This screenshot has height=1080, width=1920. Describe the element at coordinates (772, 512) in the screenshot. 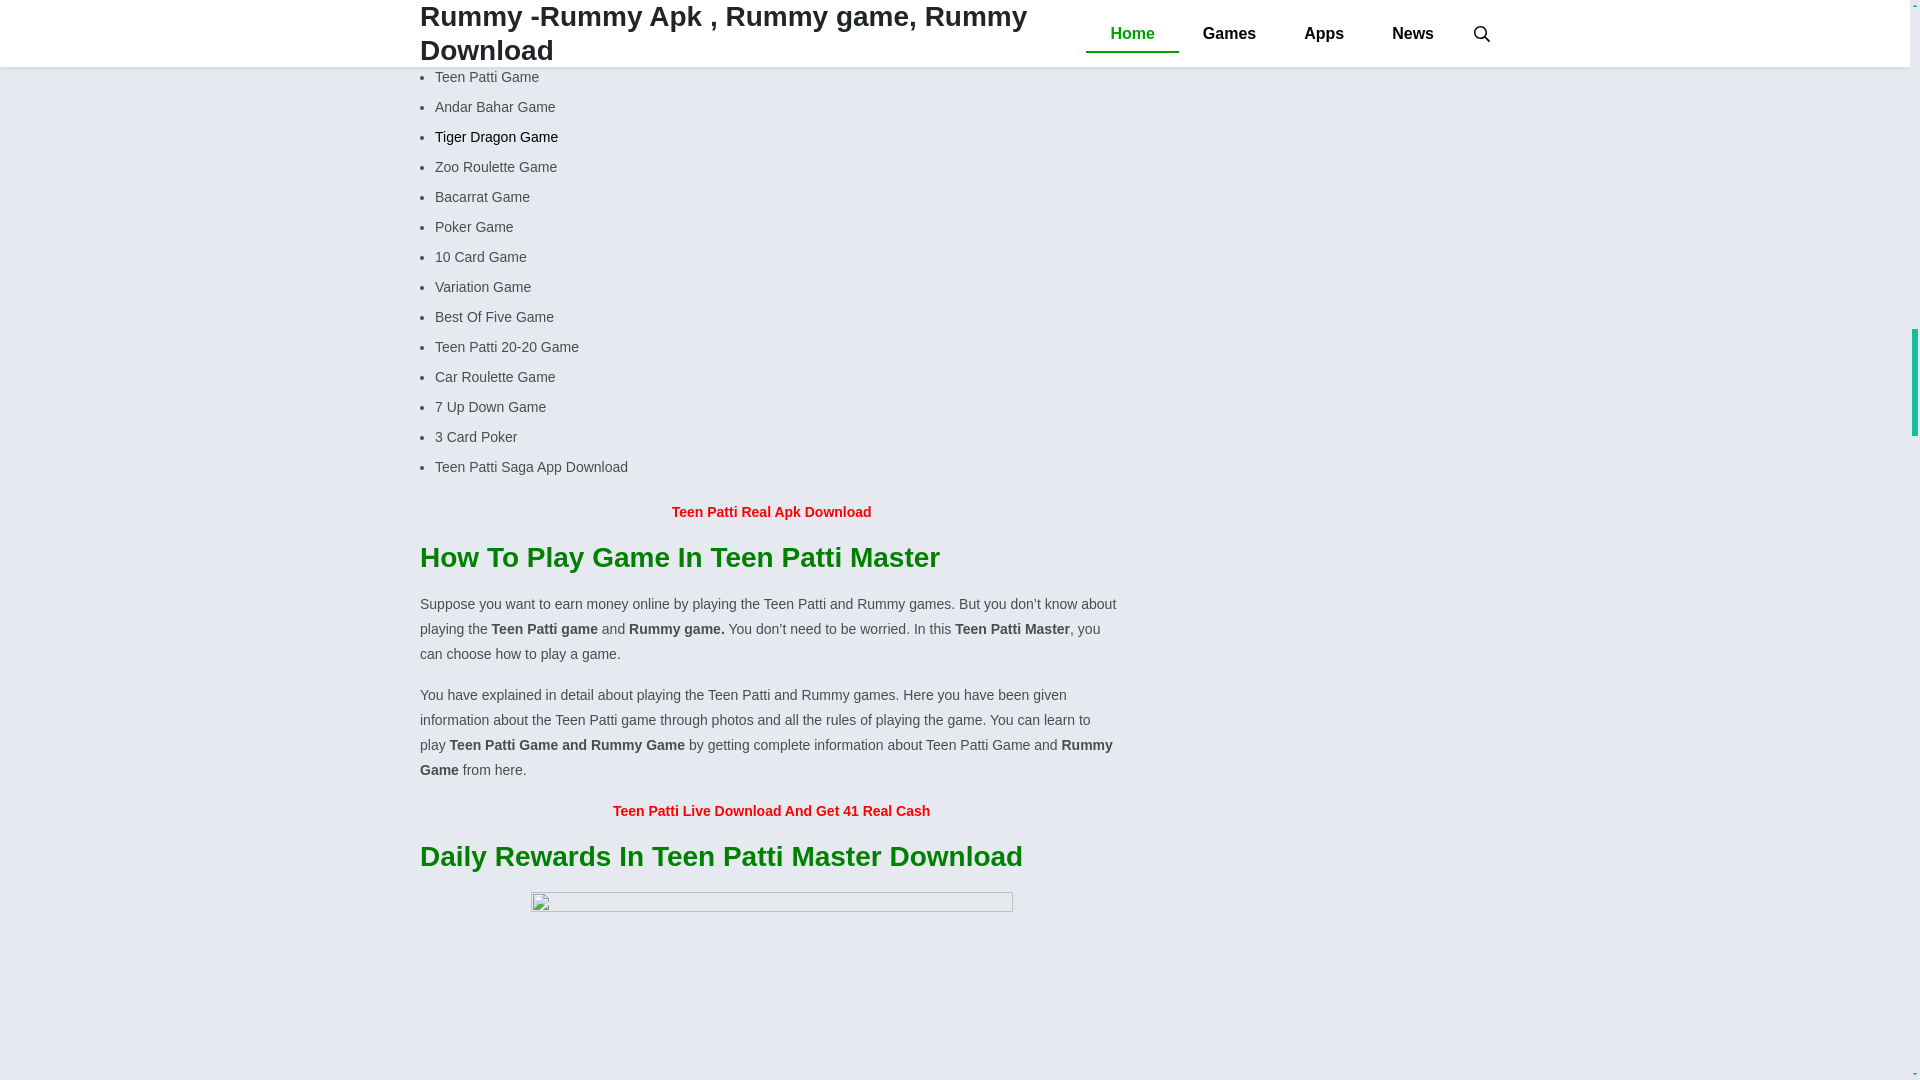

I see `Teen Patti Real Apk Download` at that location.